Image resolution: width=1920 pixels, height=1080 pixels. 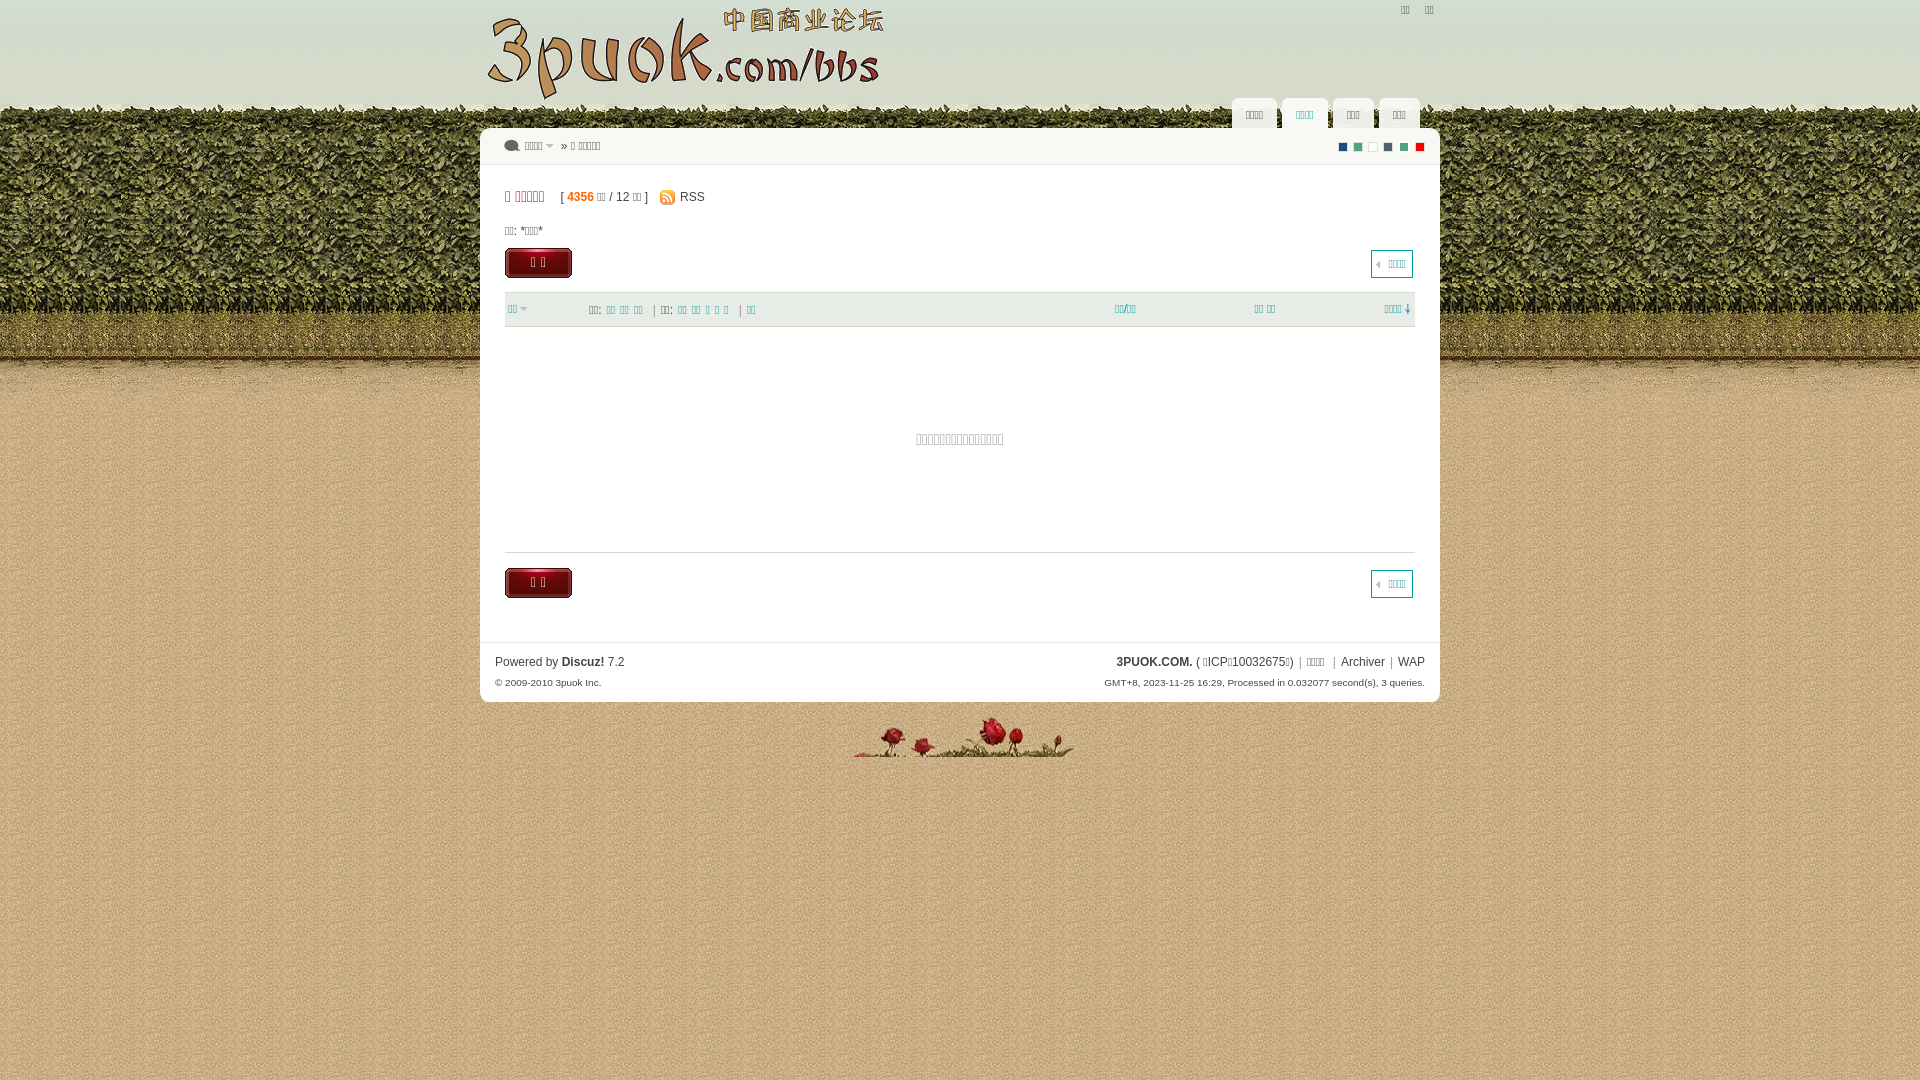 What do you see at coordinates (1412, 662) in the screenshot?
I see `WAP` at bounding box center [1412, 662].